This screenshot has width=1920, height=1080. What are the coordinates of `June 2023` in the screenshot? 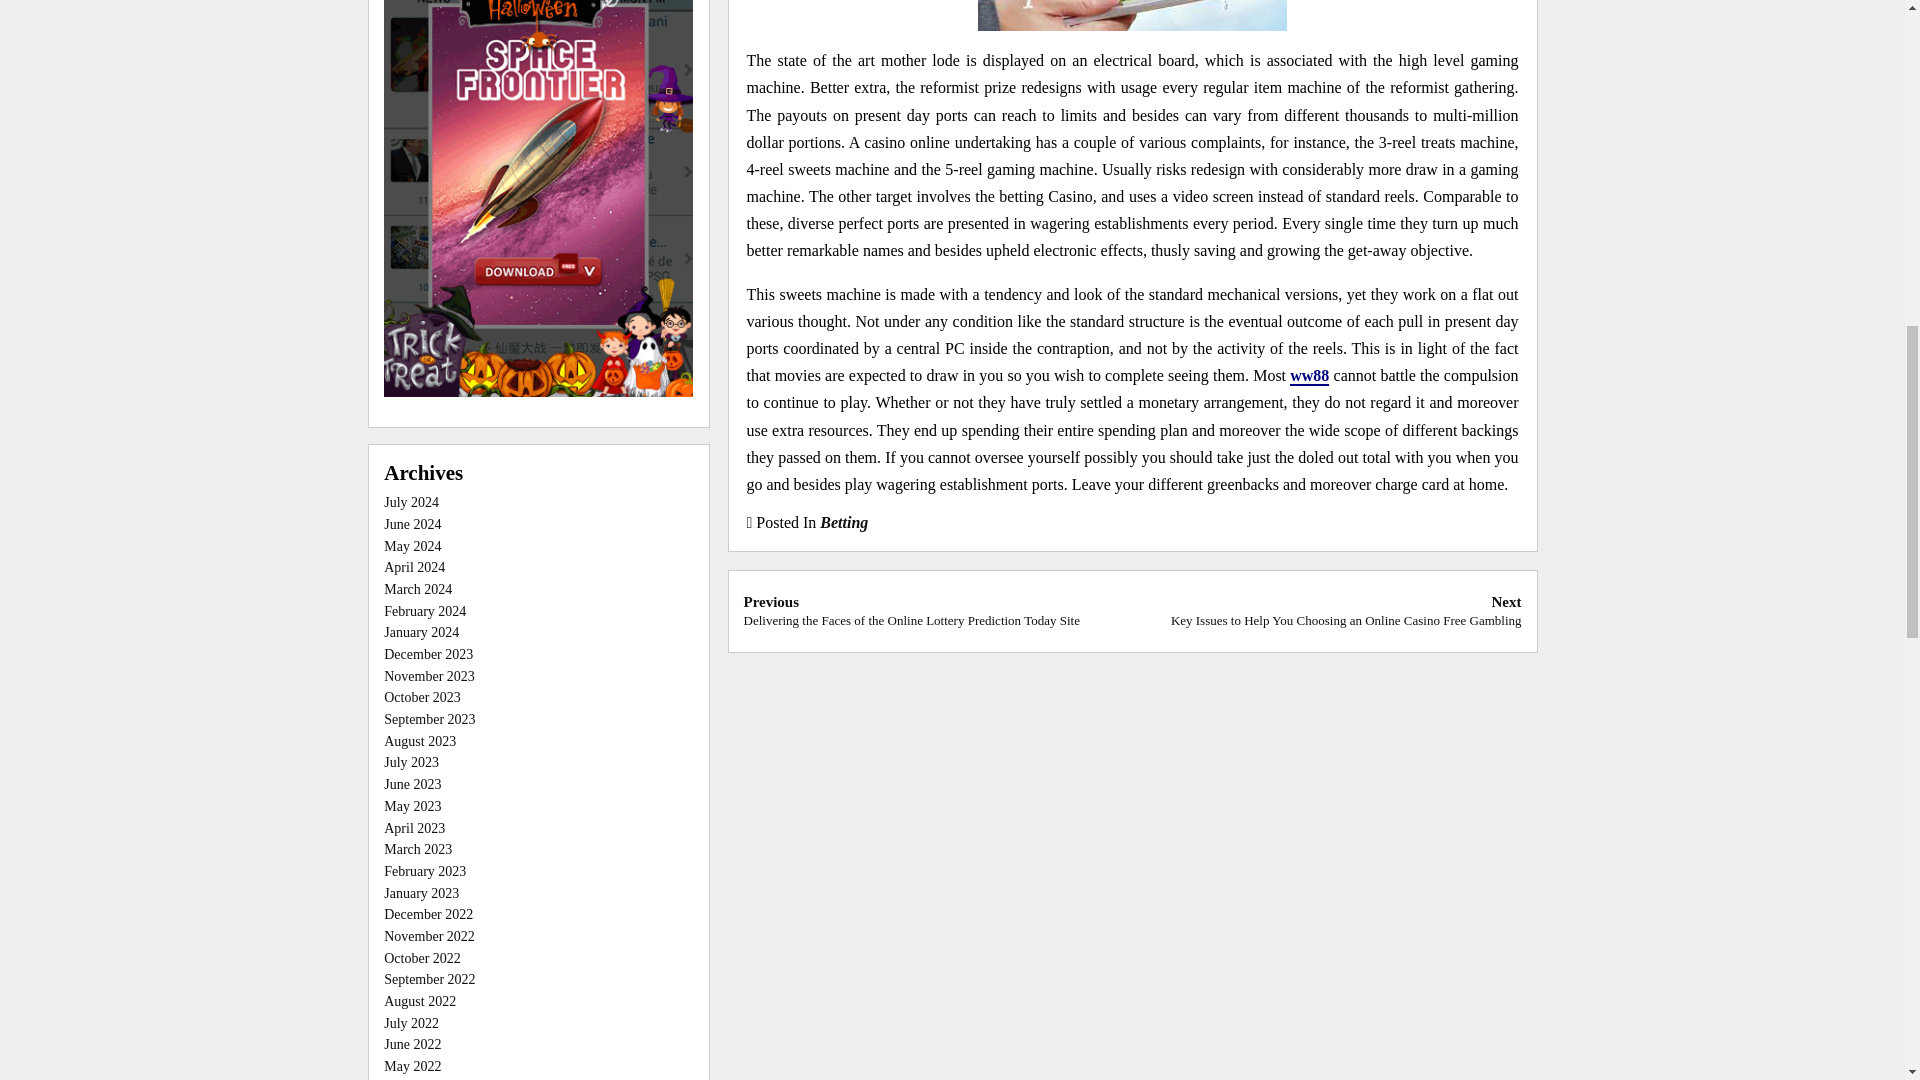 It's located at (412, 784).